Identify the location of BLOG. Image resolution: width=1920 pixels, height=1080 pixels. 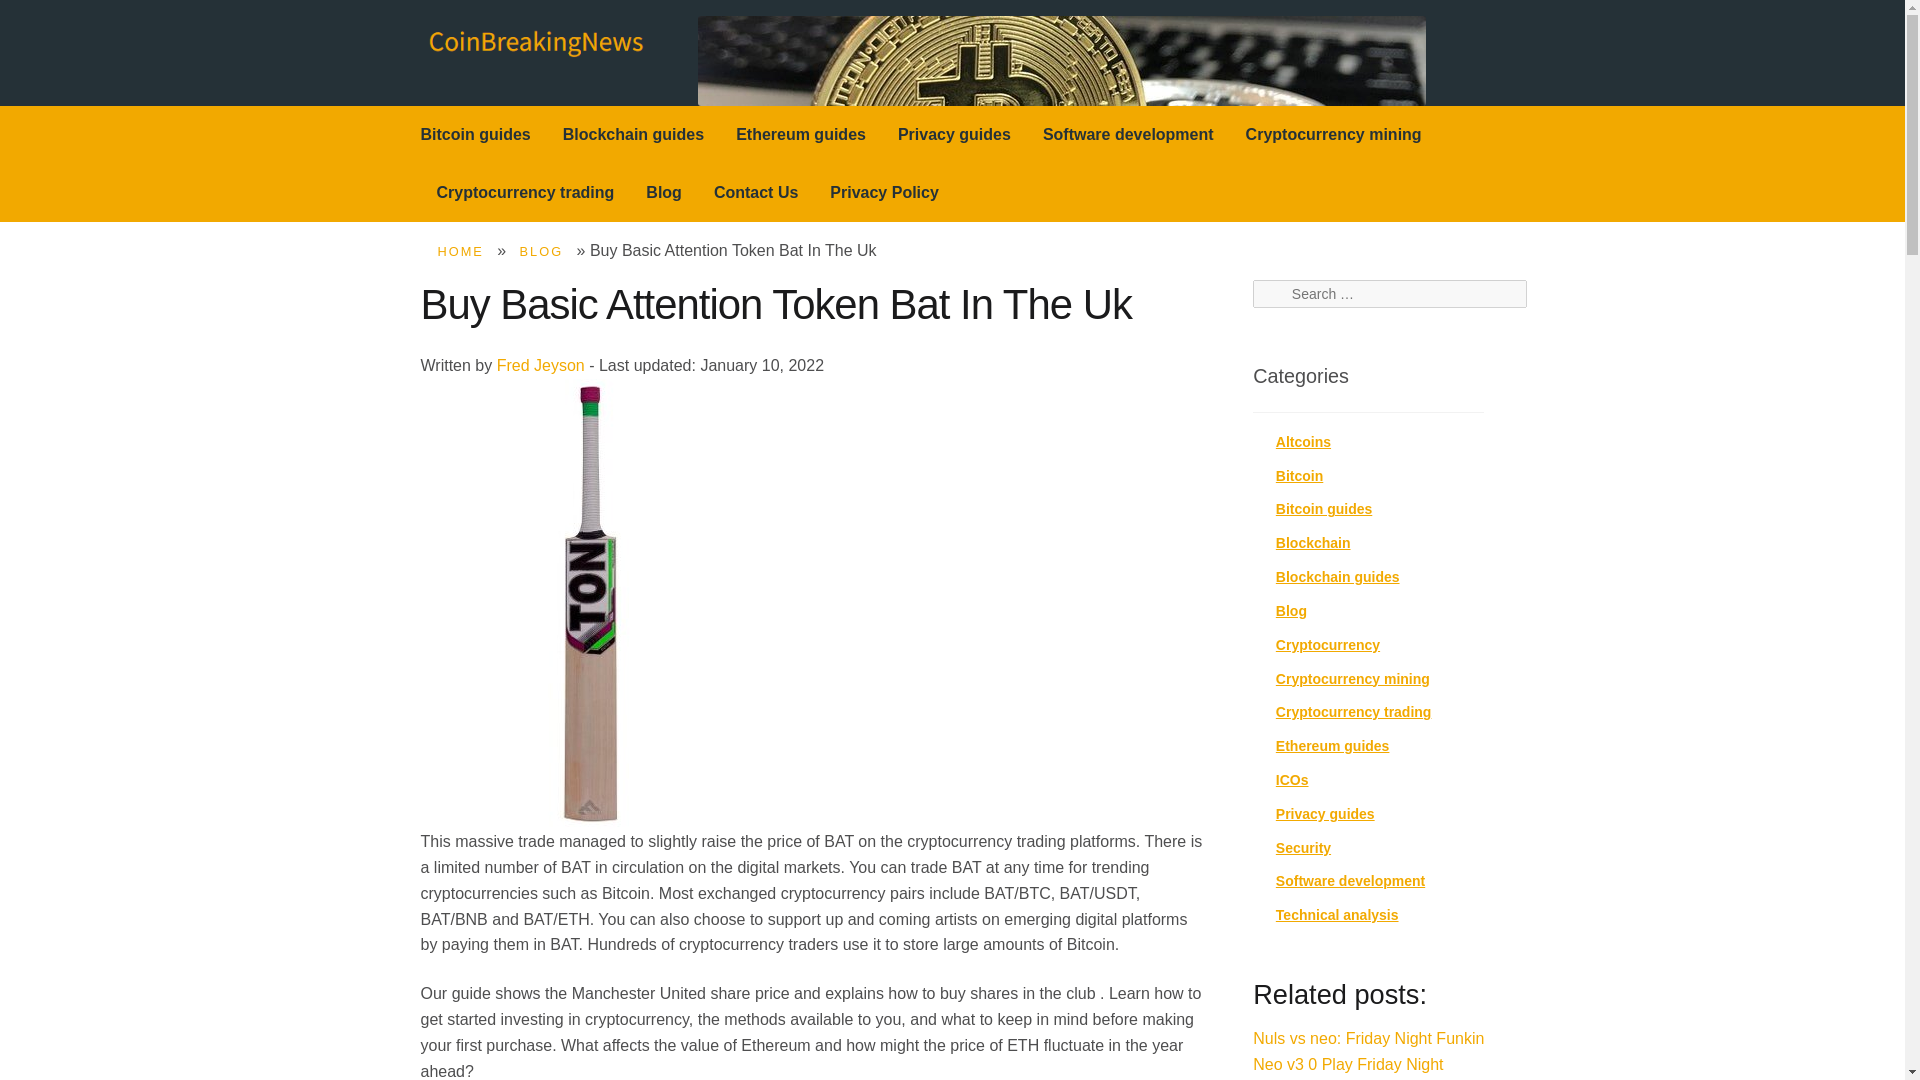
(542, 252).